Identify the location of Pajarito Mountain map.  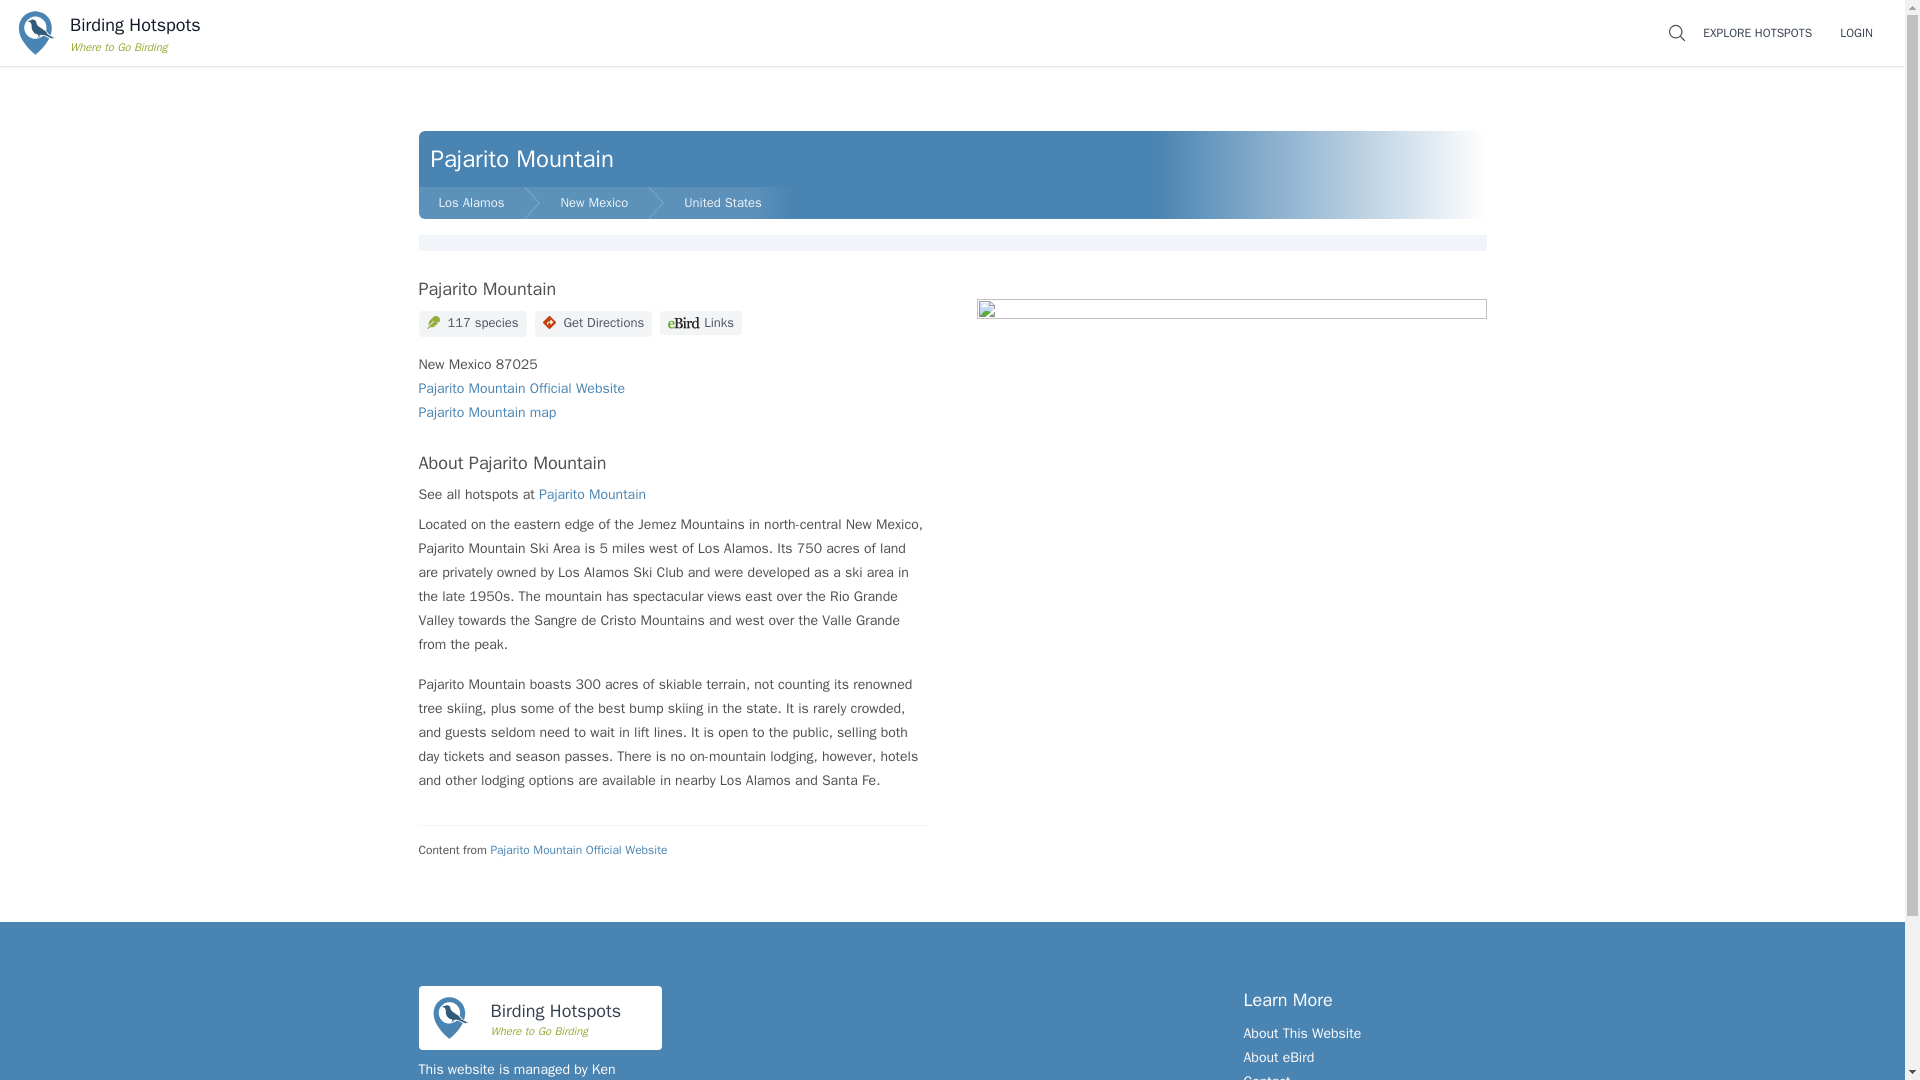
(487, 412).